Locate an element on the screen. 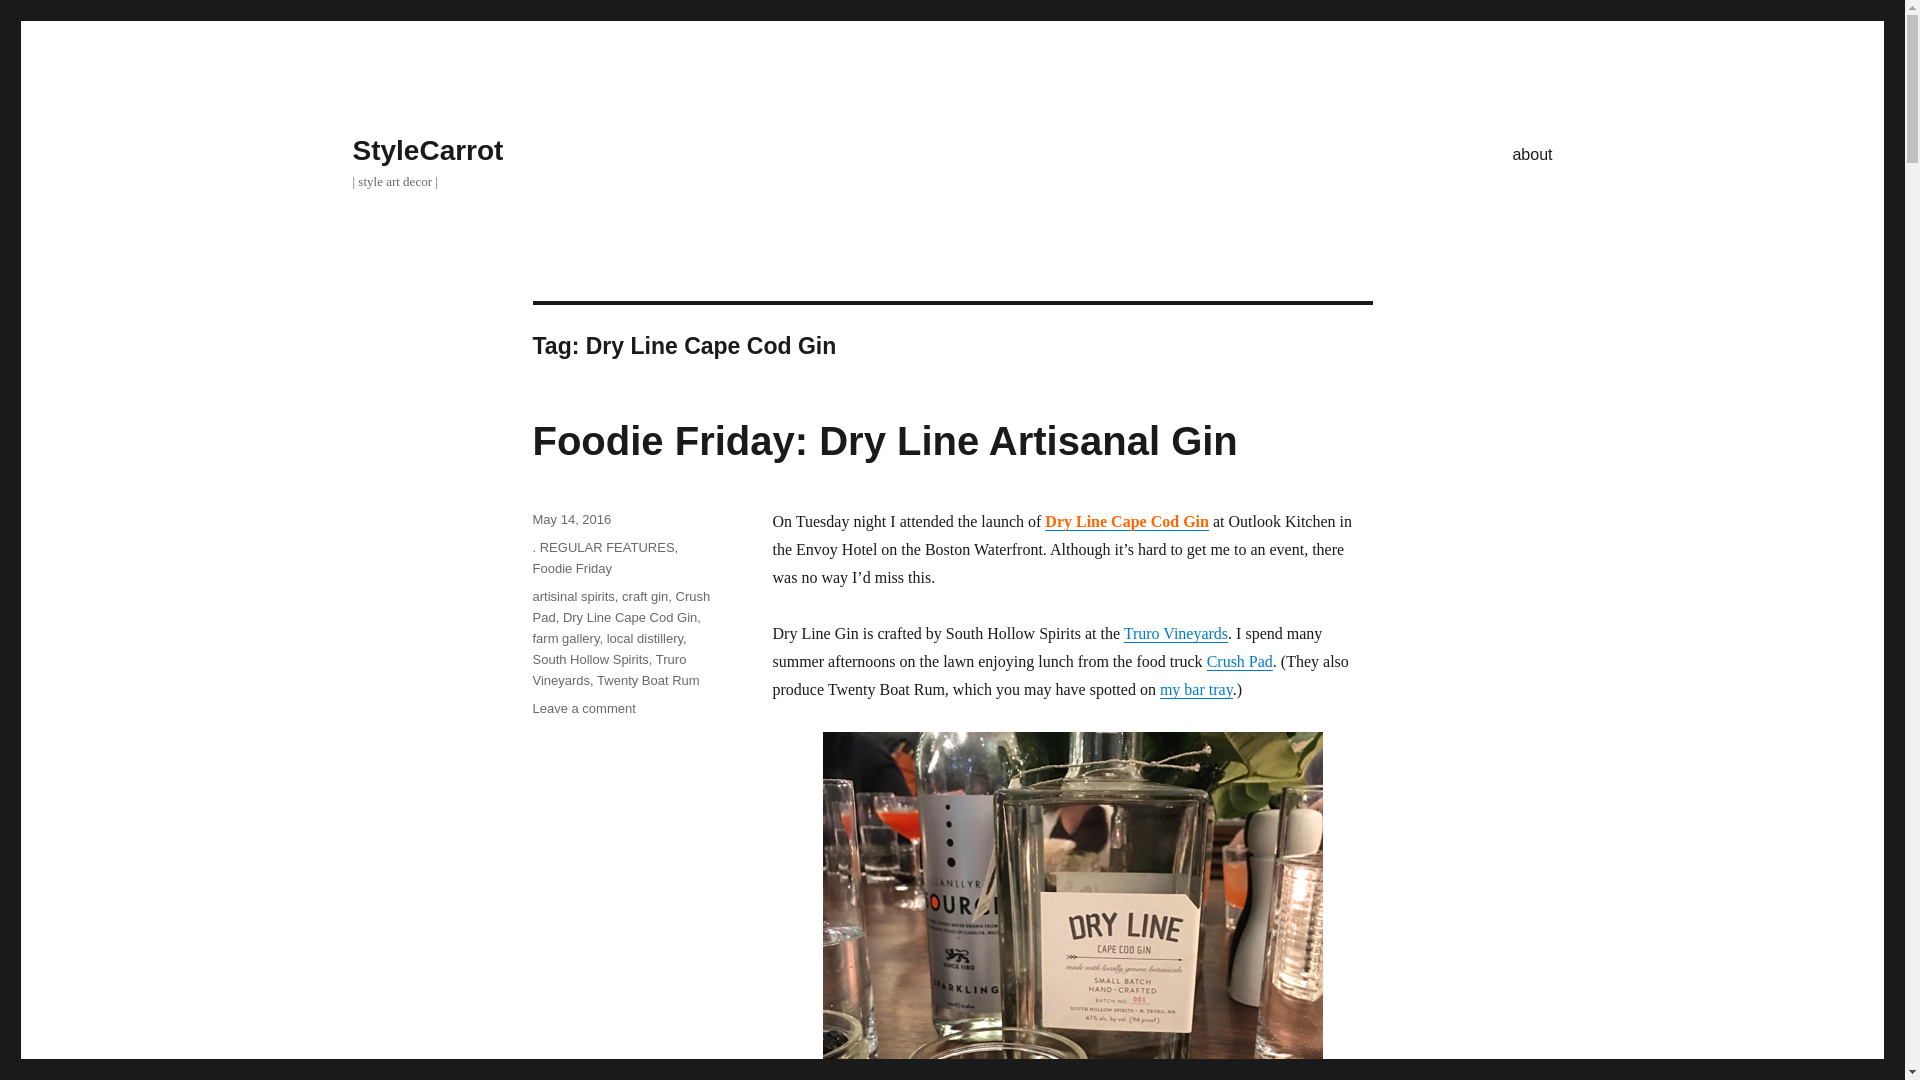 Image resolution: width=1920 pixels, height=1080 pixels. Foodie Friday is located at coordinates (570, 568).